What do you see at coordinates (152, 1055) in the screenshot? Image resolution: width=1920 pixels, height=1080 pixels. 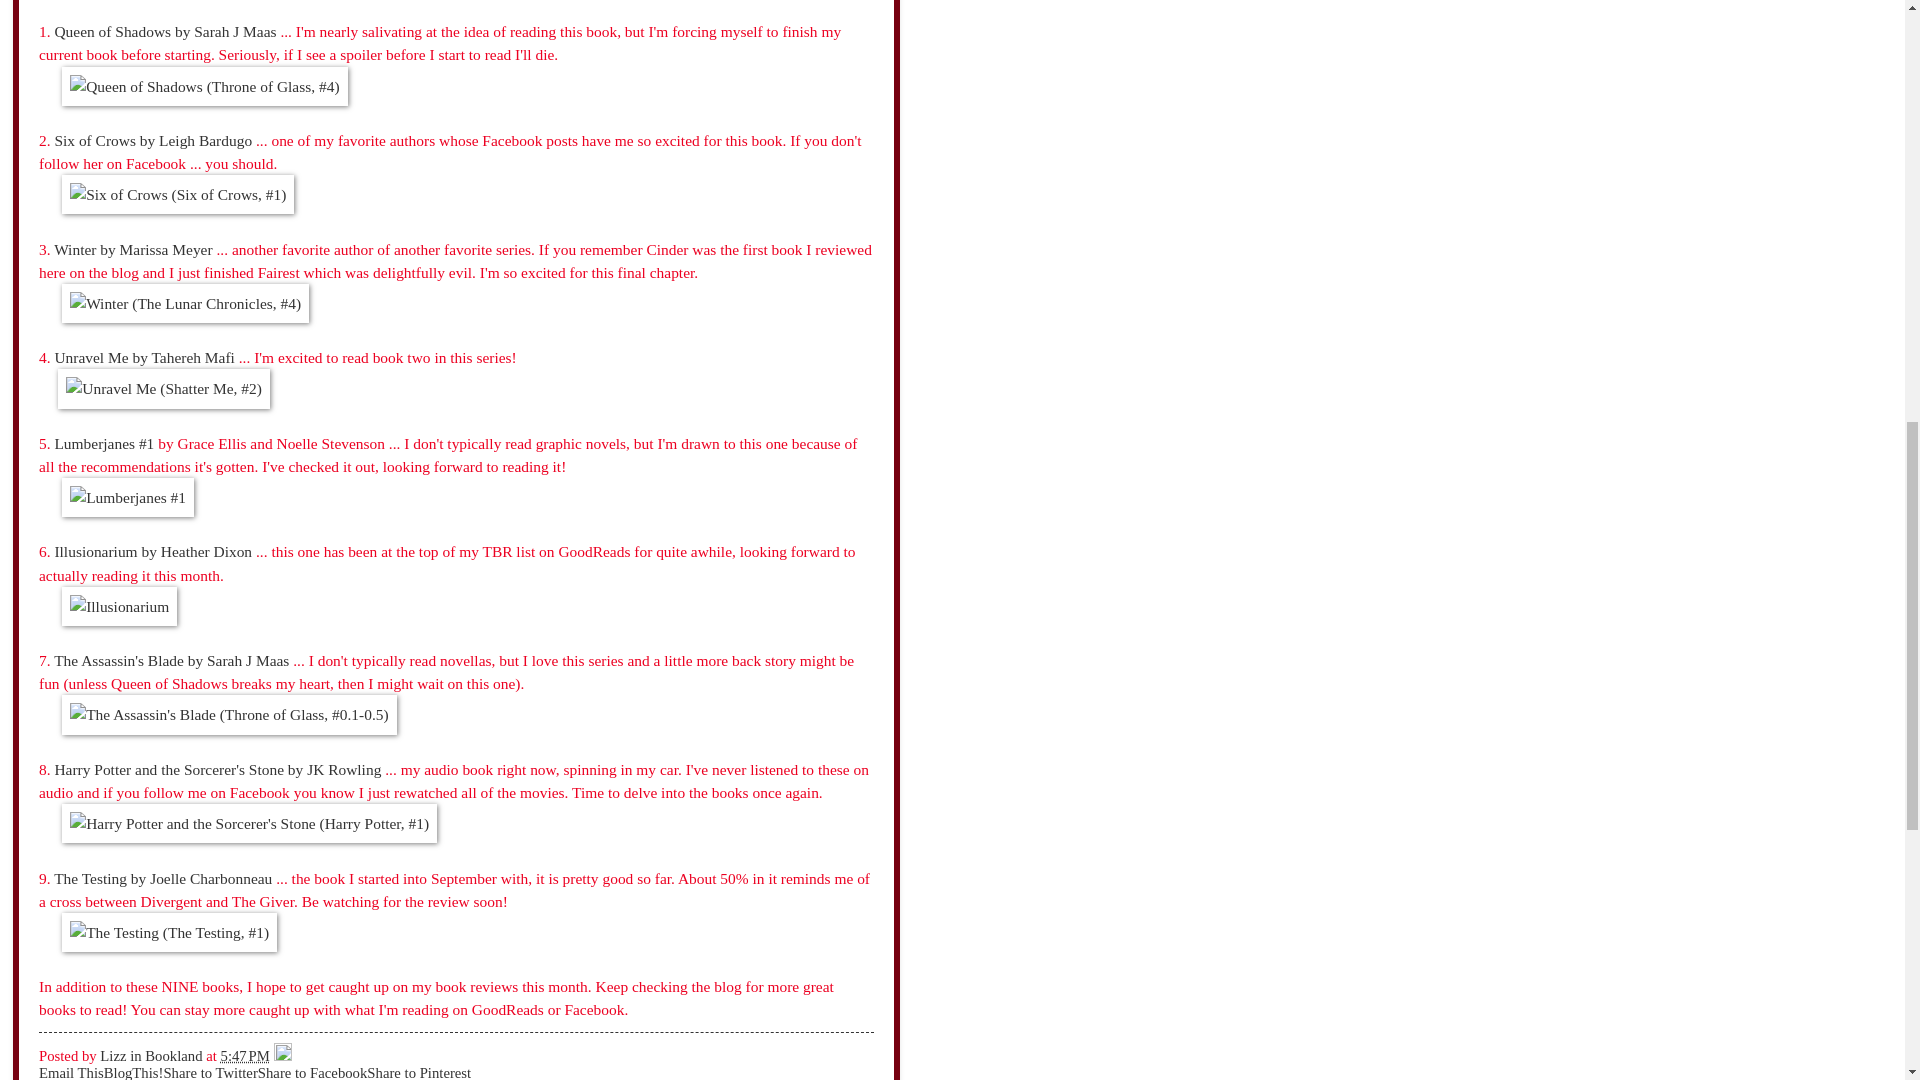 I see `author profile` at bounding box center [152, 1055].